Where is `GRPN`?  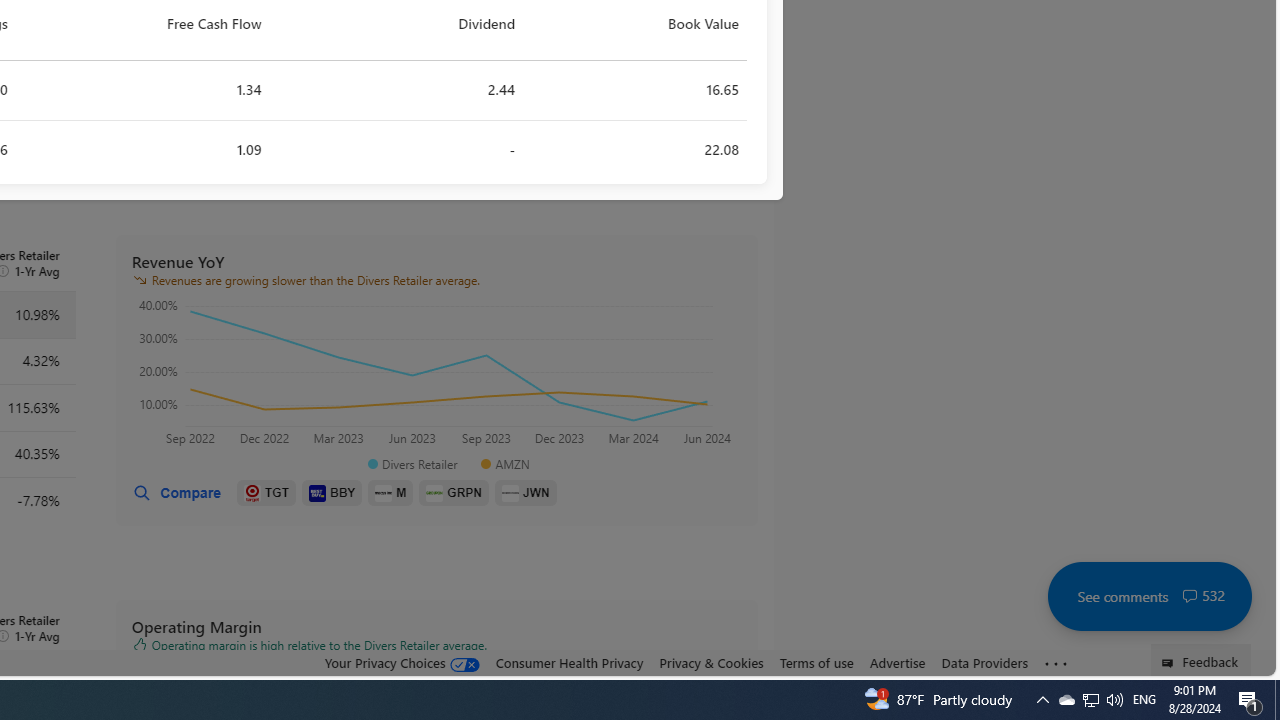 GRPN is located at coordinates (454, 493).